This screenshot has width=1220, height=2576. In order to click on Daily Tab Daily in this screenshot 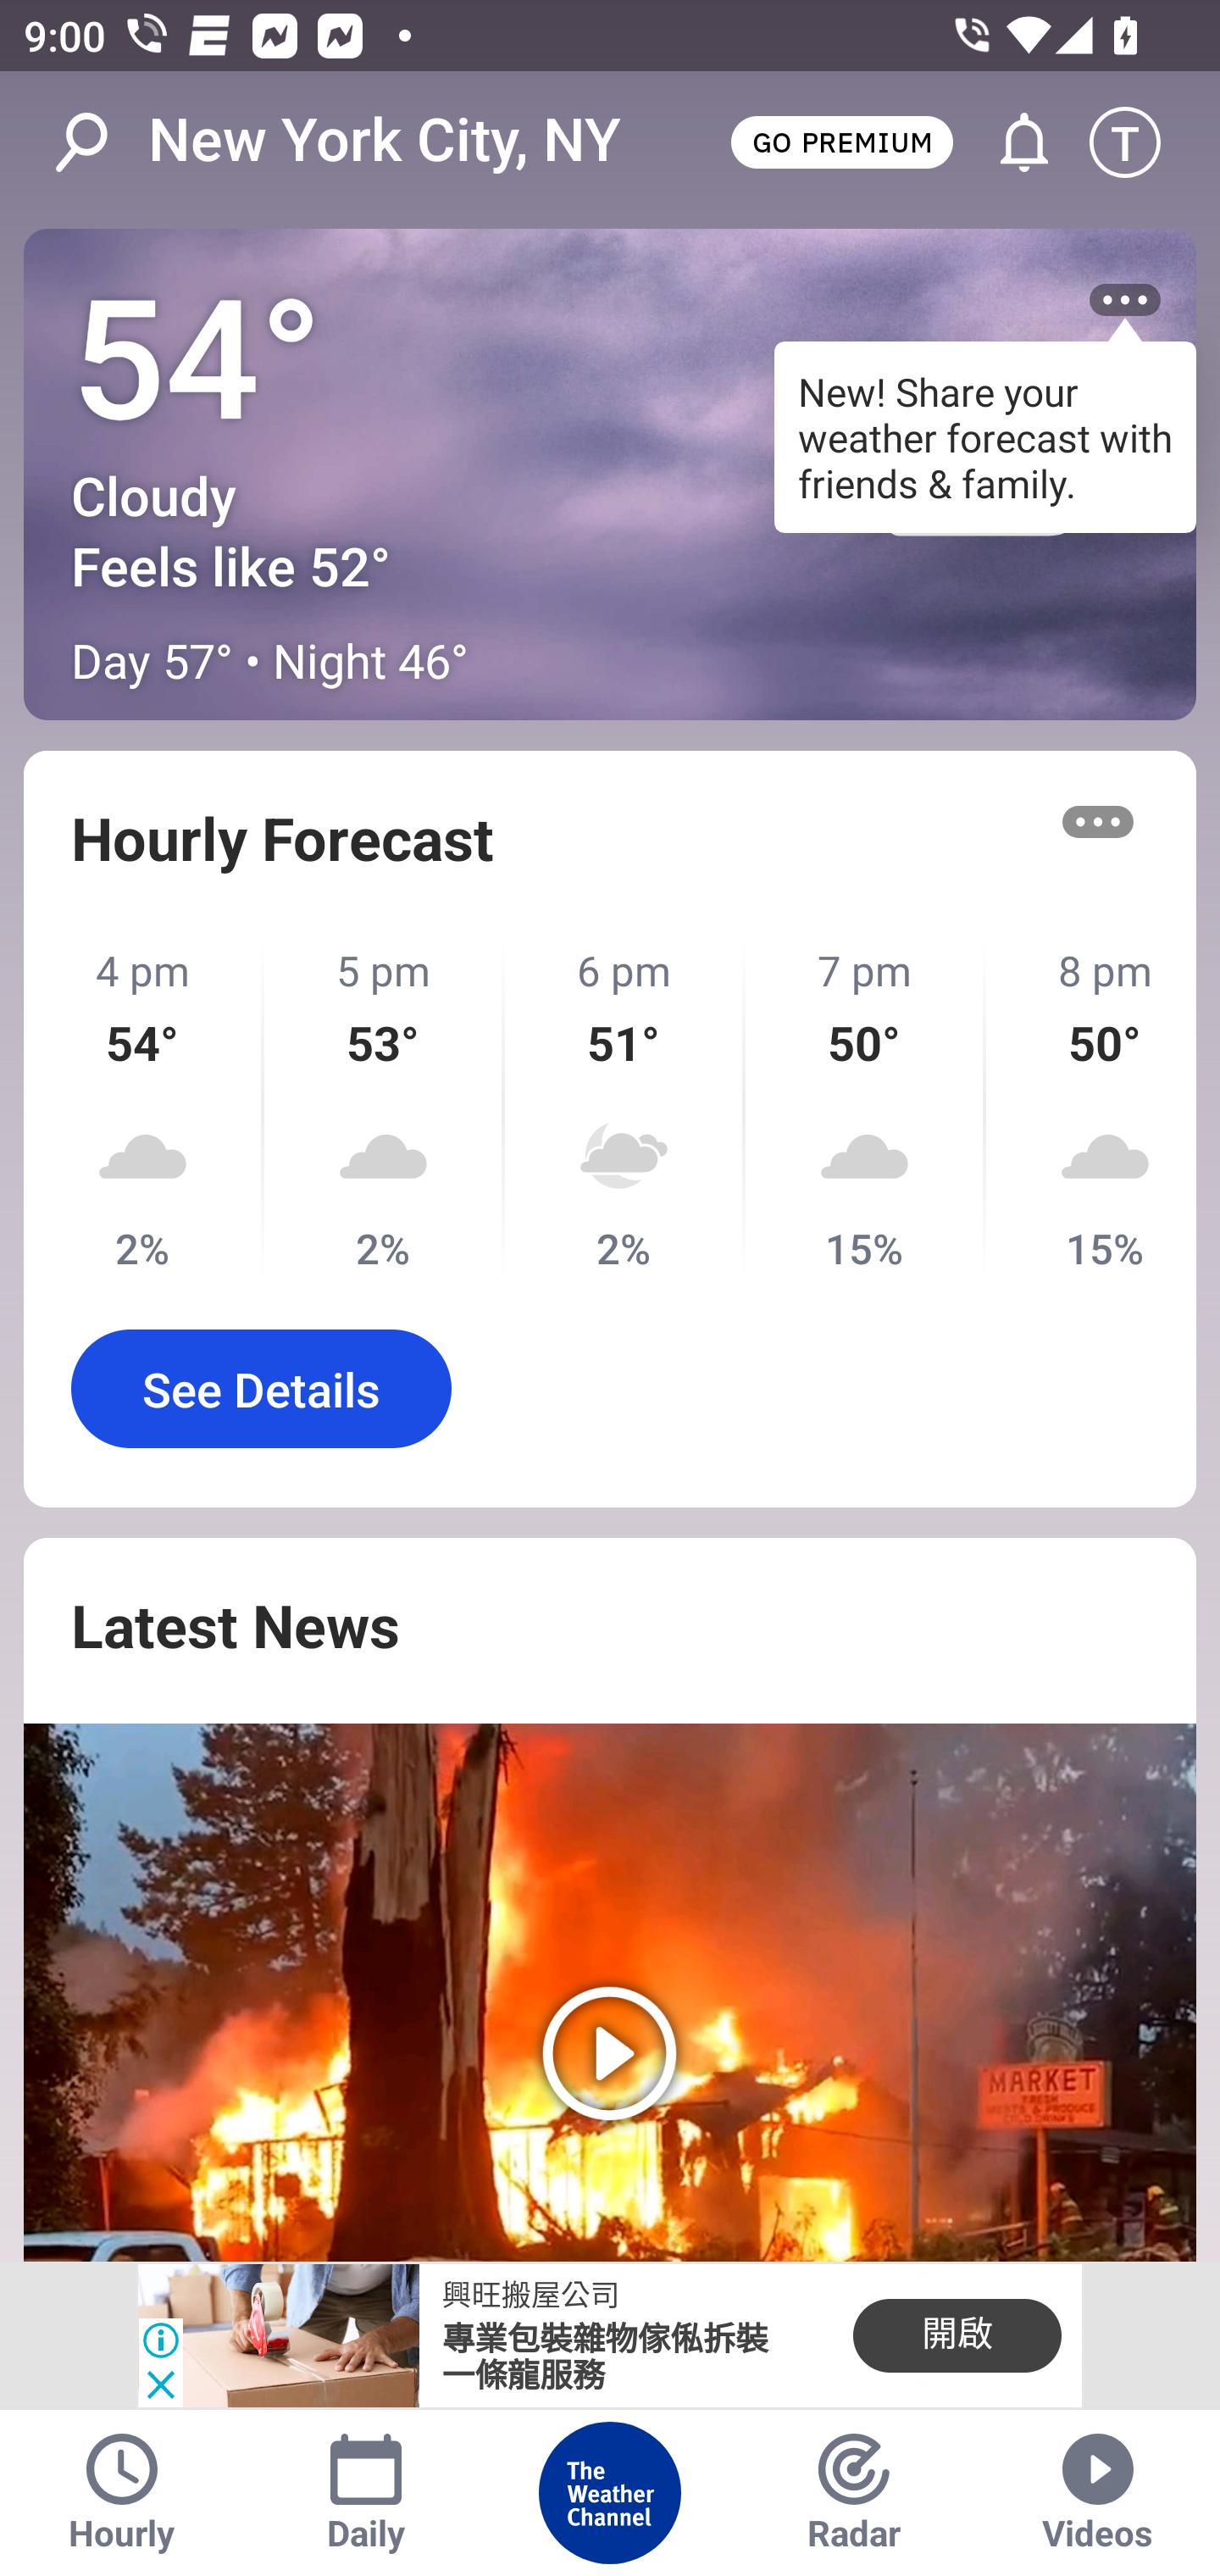, I will do `click(366, 2493)`.